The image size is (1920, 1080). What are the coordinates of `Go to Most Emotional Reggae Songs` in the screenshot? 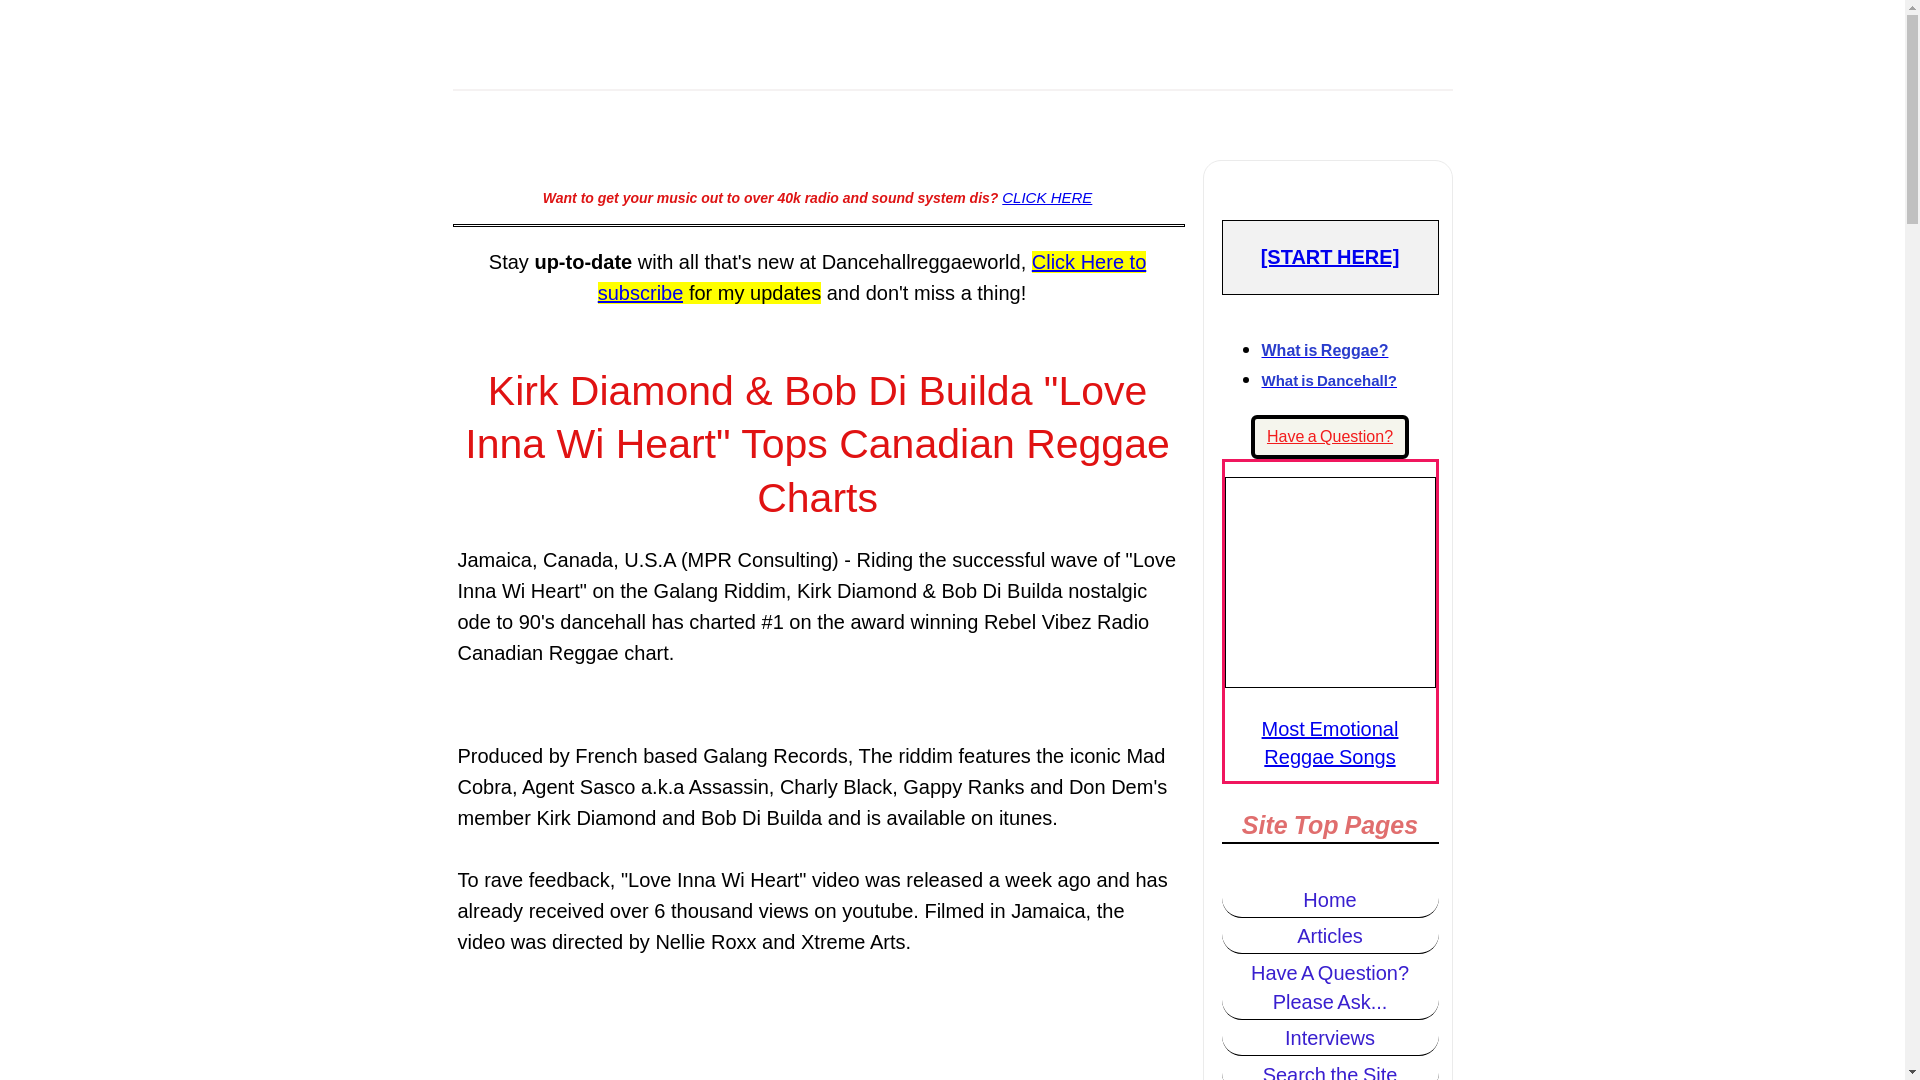 It's located at (1329, 680).